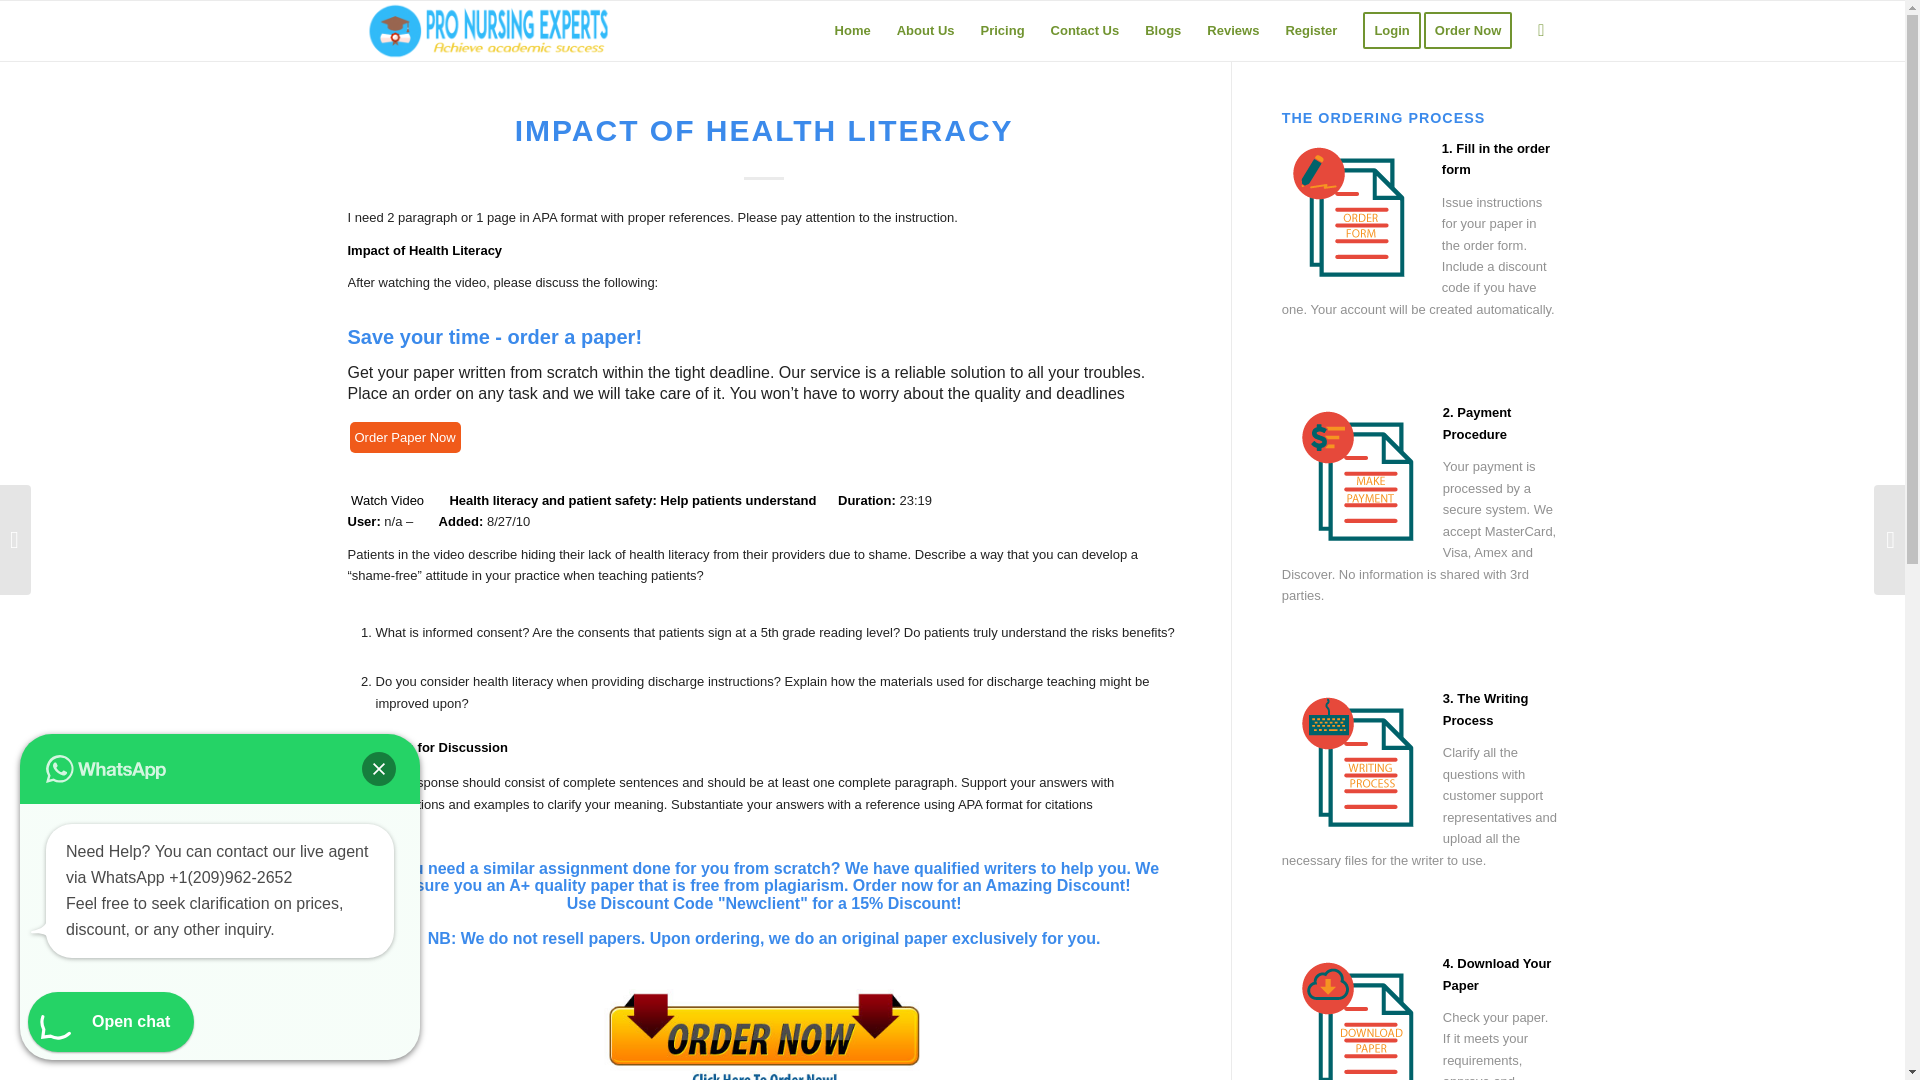 This screenshot has width=1920, height=1080. I want to click on IMPACT OF HEALTH LITERACY, so click(764, 130).